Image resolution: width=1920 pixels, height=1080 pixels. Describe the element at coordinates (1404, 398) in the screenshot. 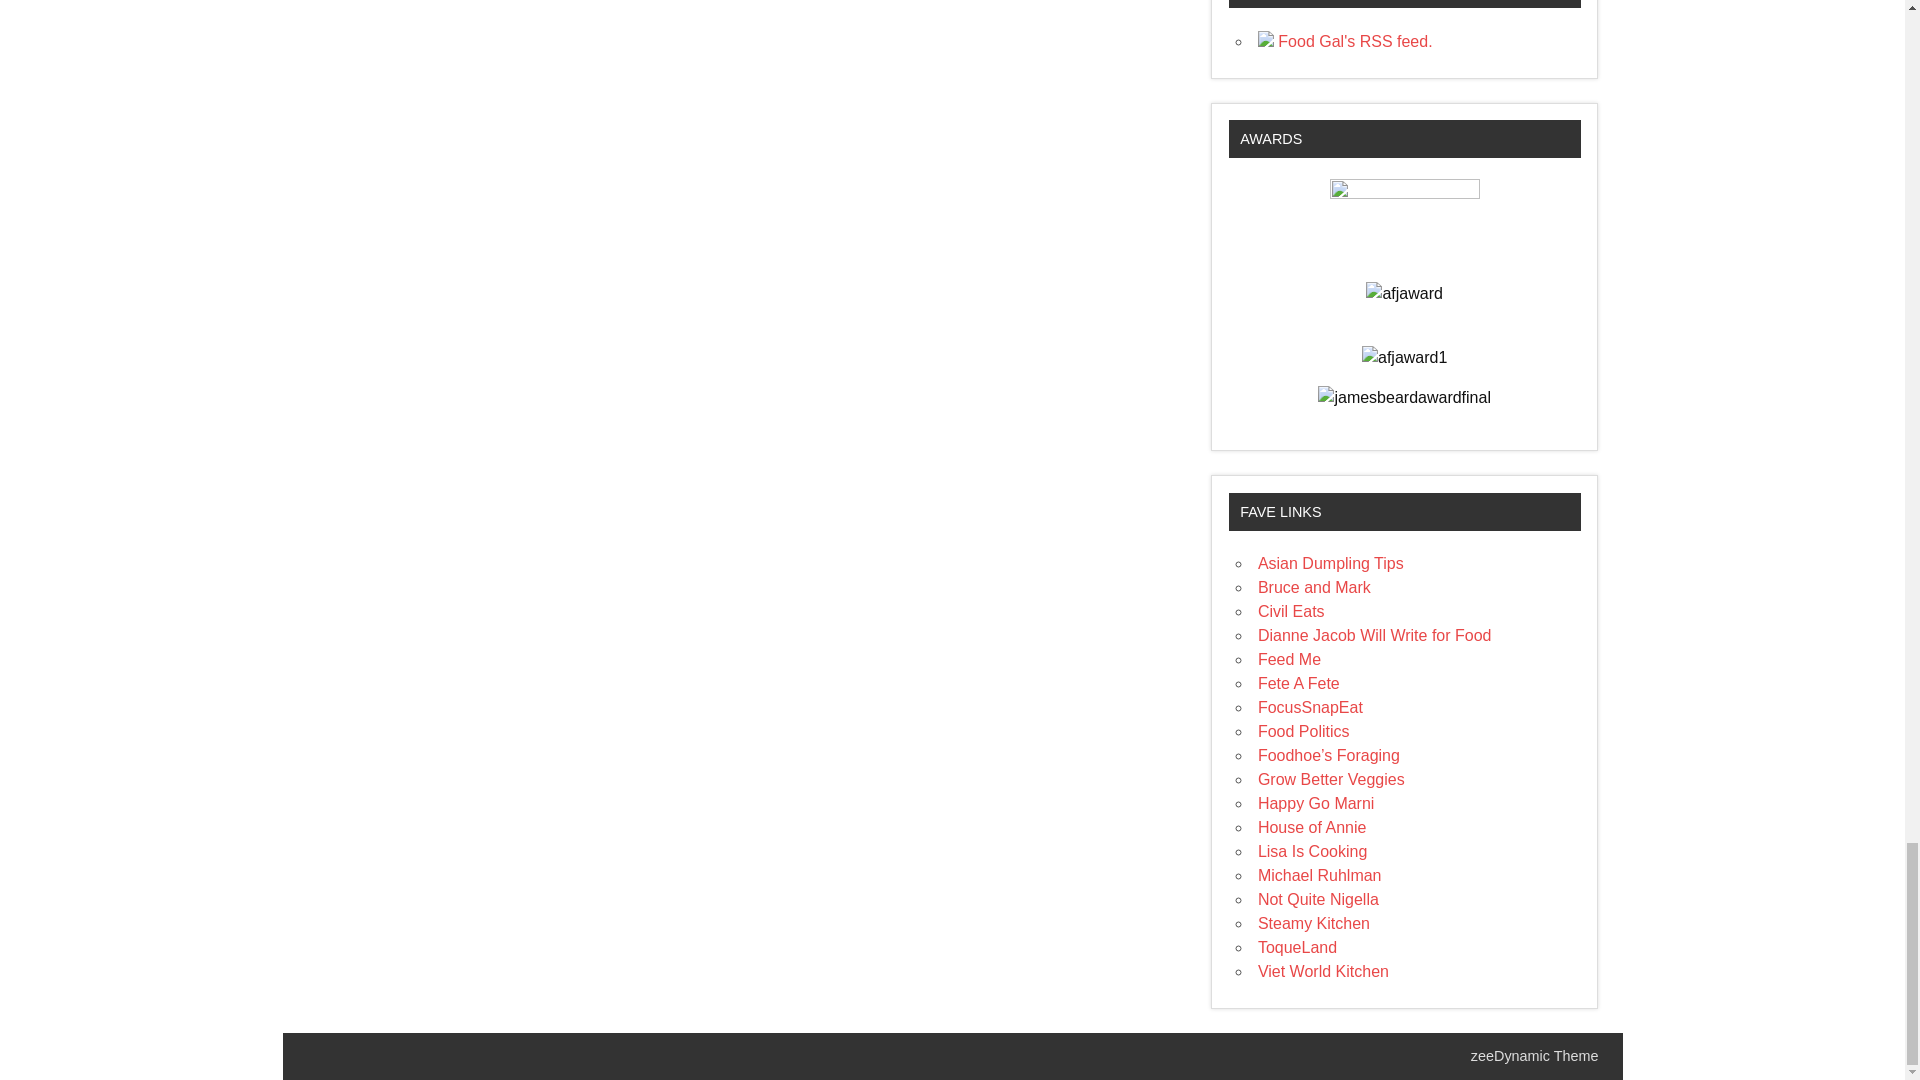

I see `jamesbeardawardfinal` at that location.